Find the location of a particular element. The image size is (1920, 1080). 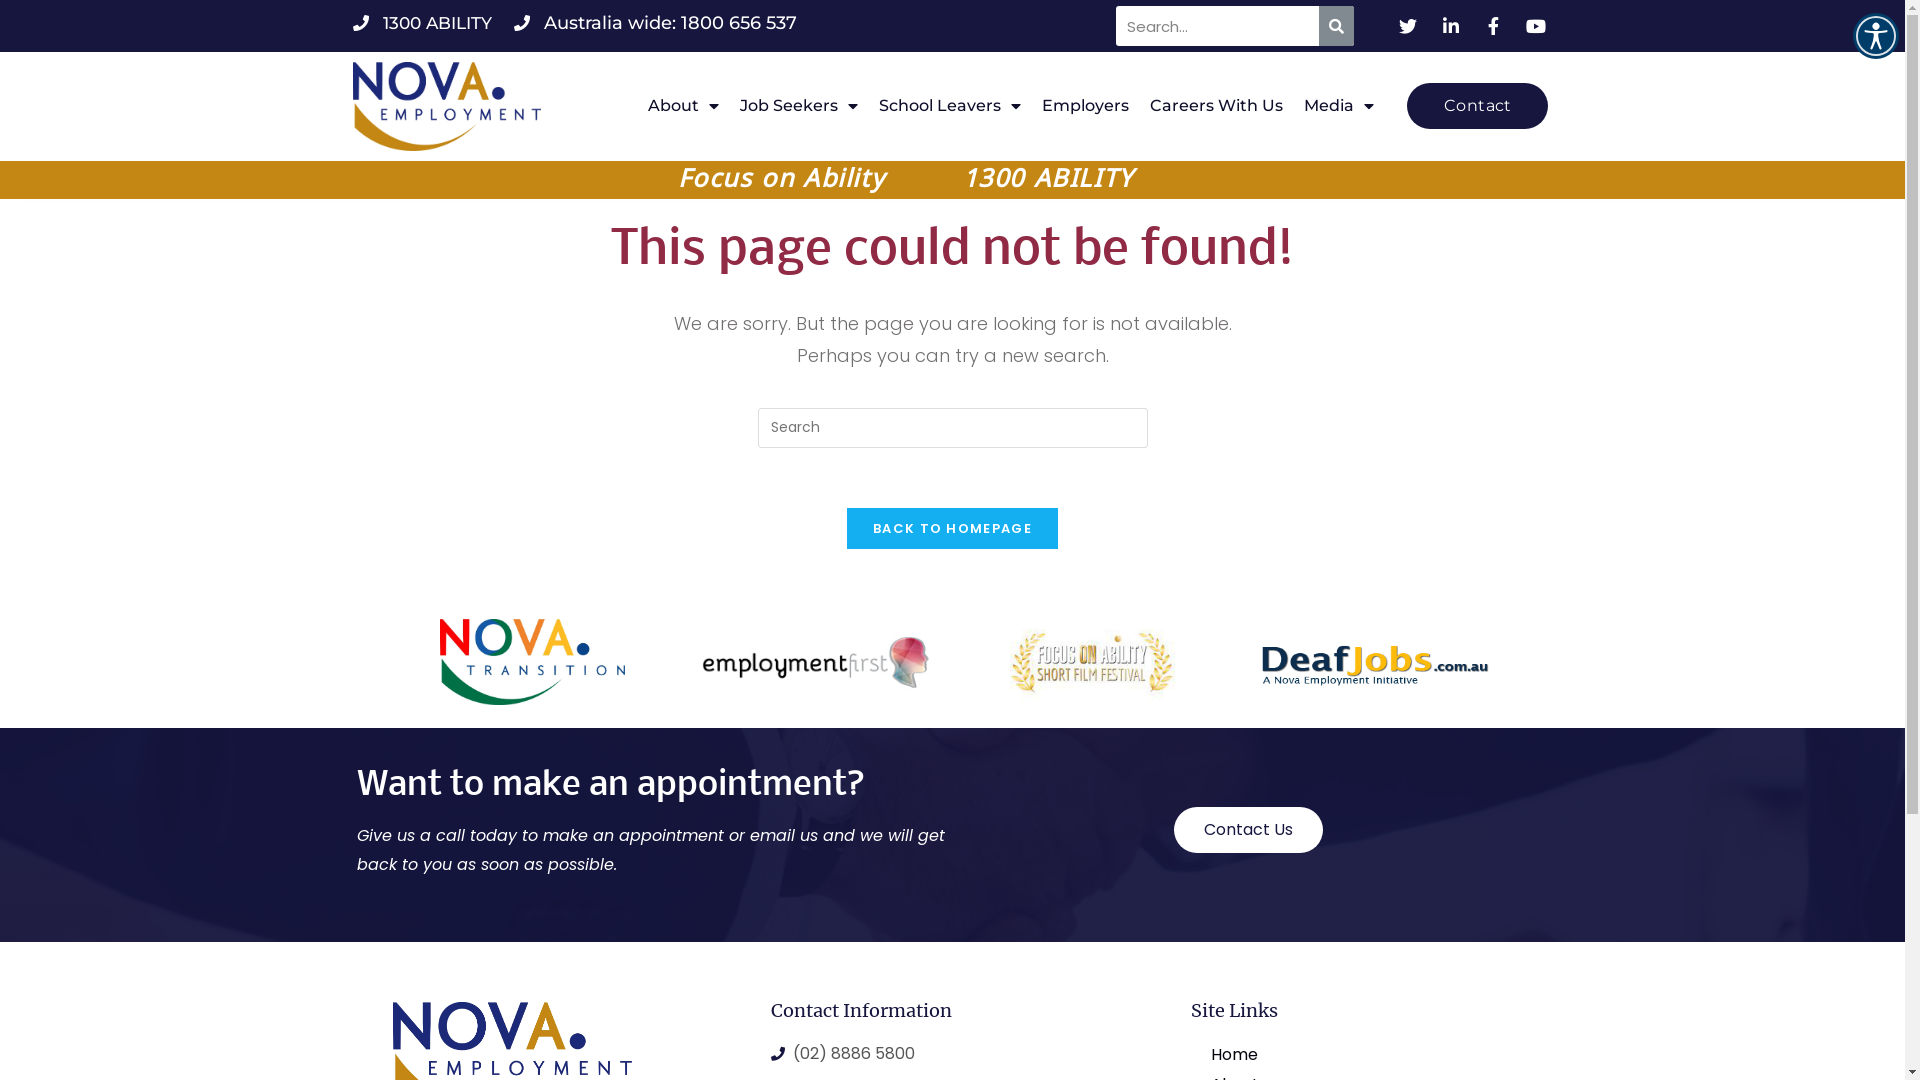

(02) 8886 5800 is located at coordinates (941, 1054).